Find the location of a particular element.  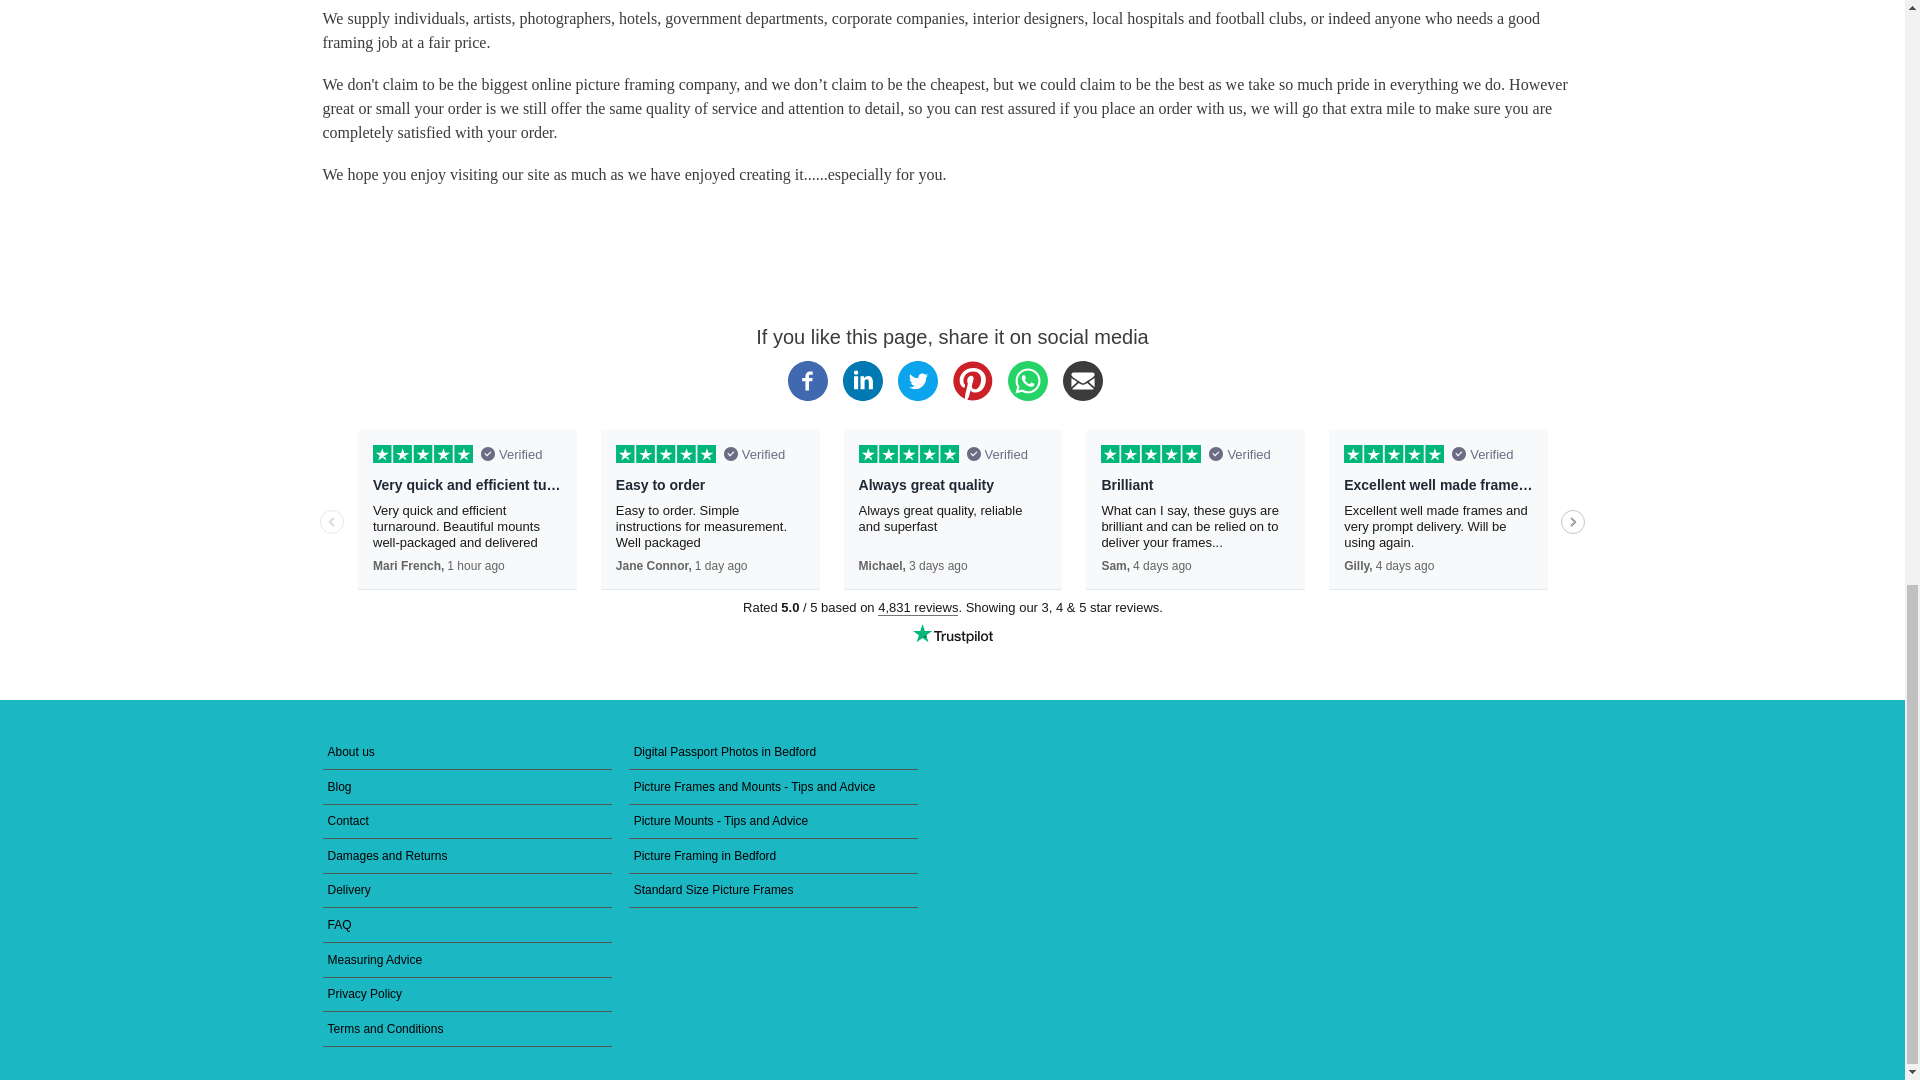

Privacy Policy for The Picture Gallery is located at coordinates (467, 996).